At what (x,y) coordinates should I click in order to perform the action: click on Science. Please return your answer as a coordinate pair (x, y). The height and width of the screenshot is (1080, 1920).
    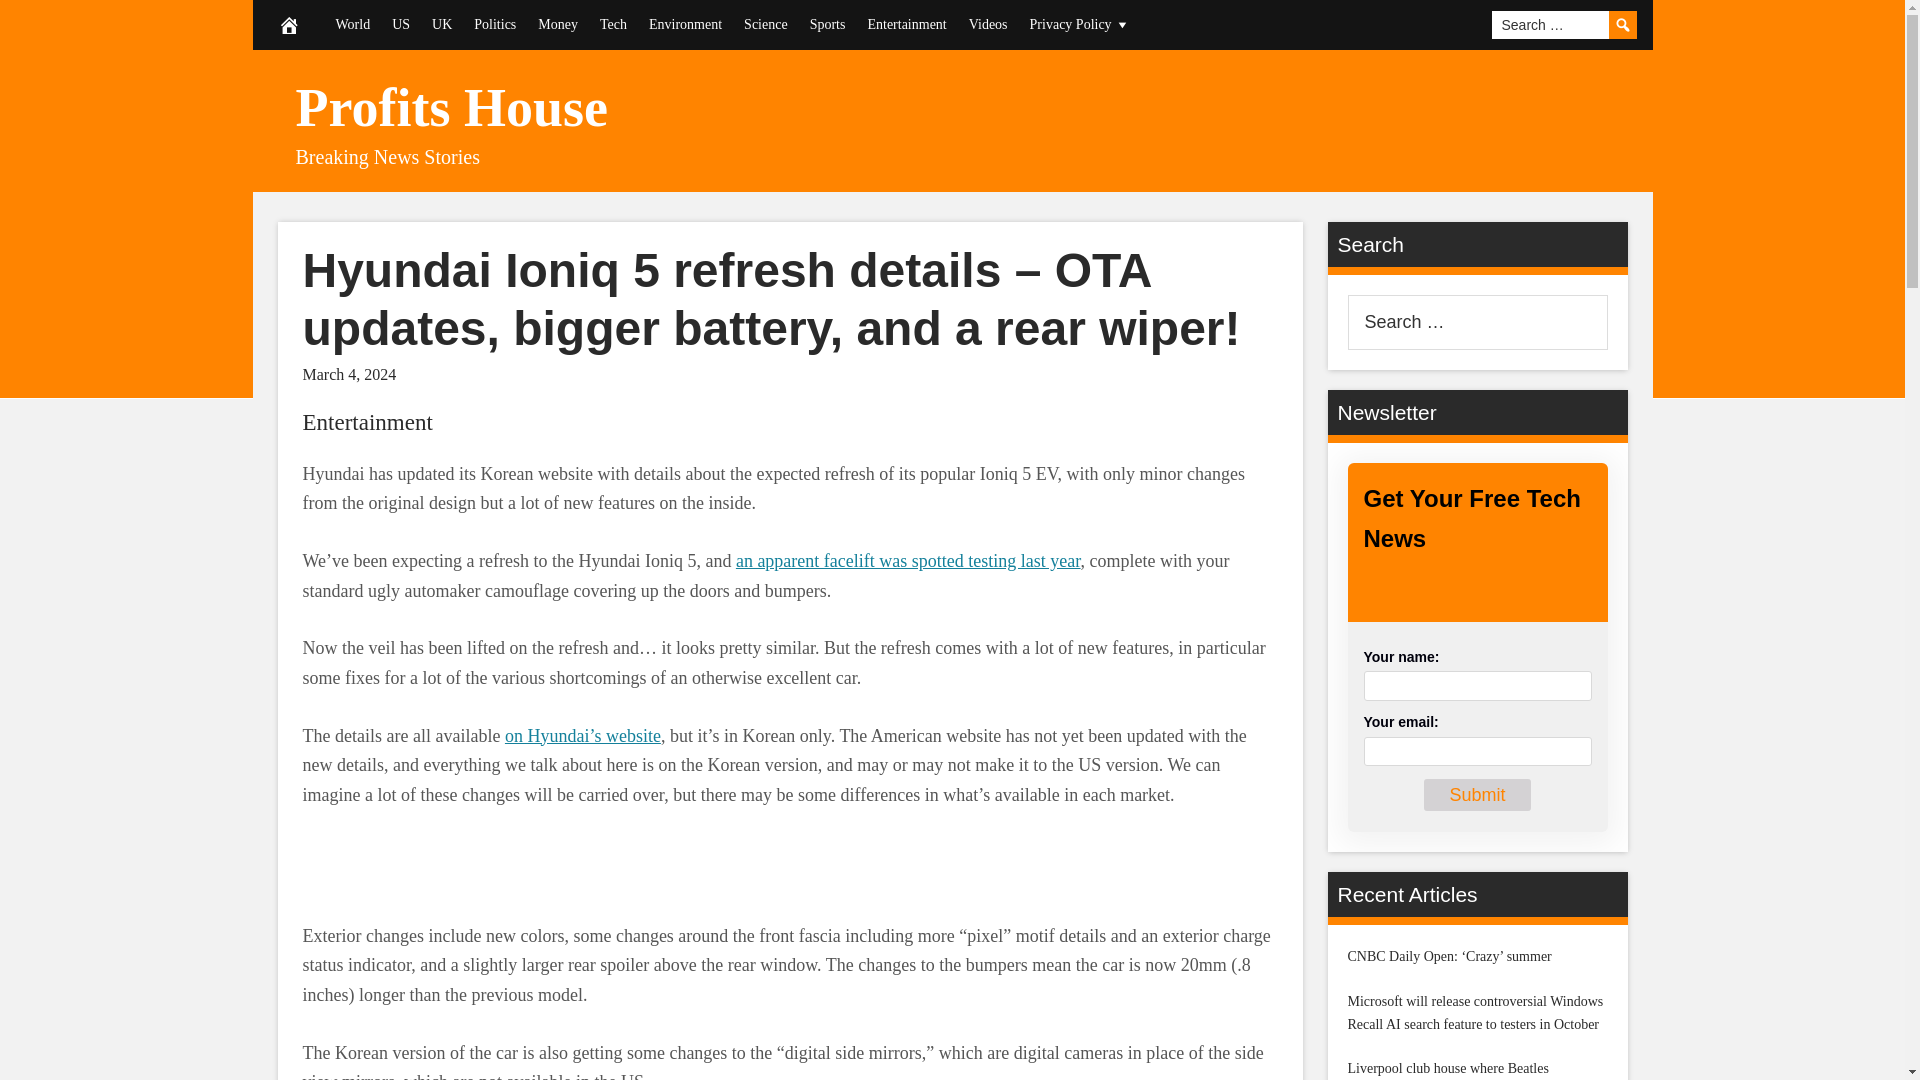
    Looking at the image, I should click on (766, 24).